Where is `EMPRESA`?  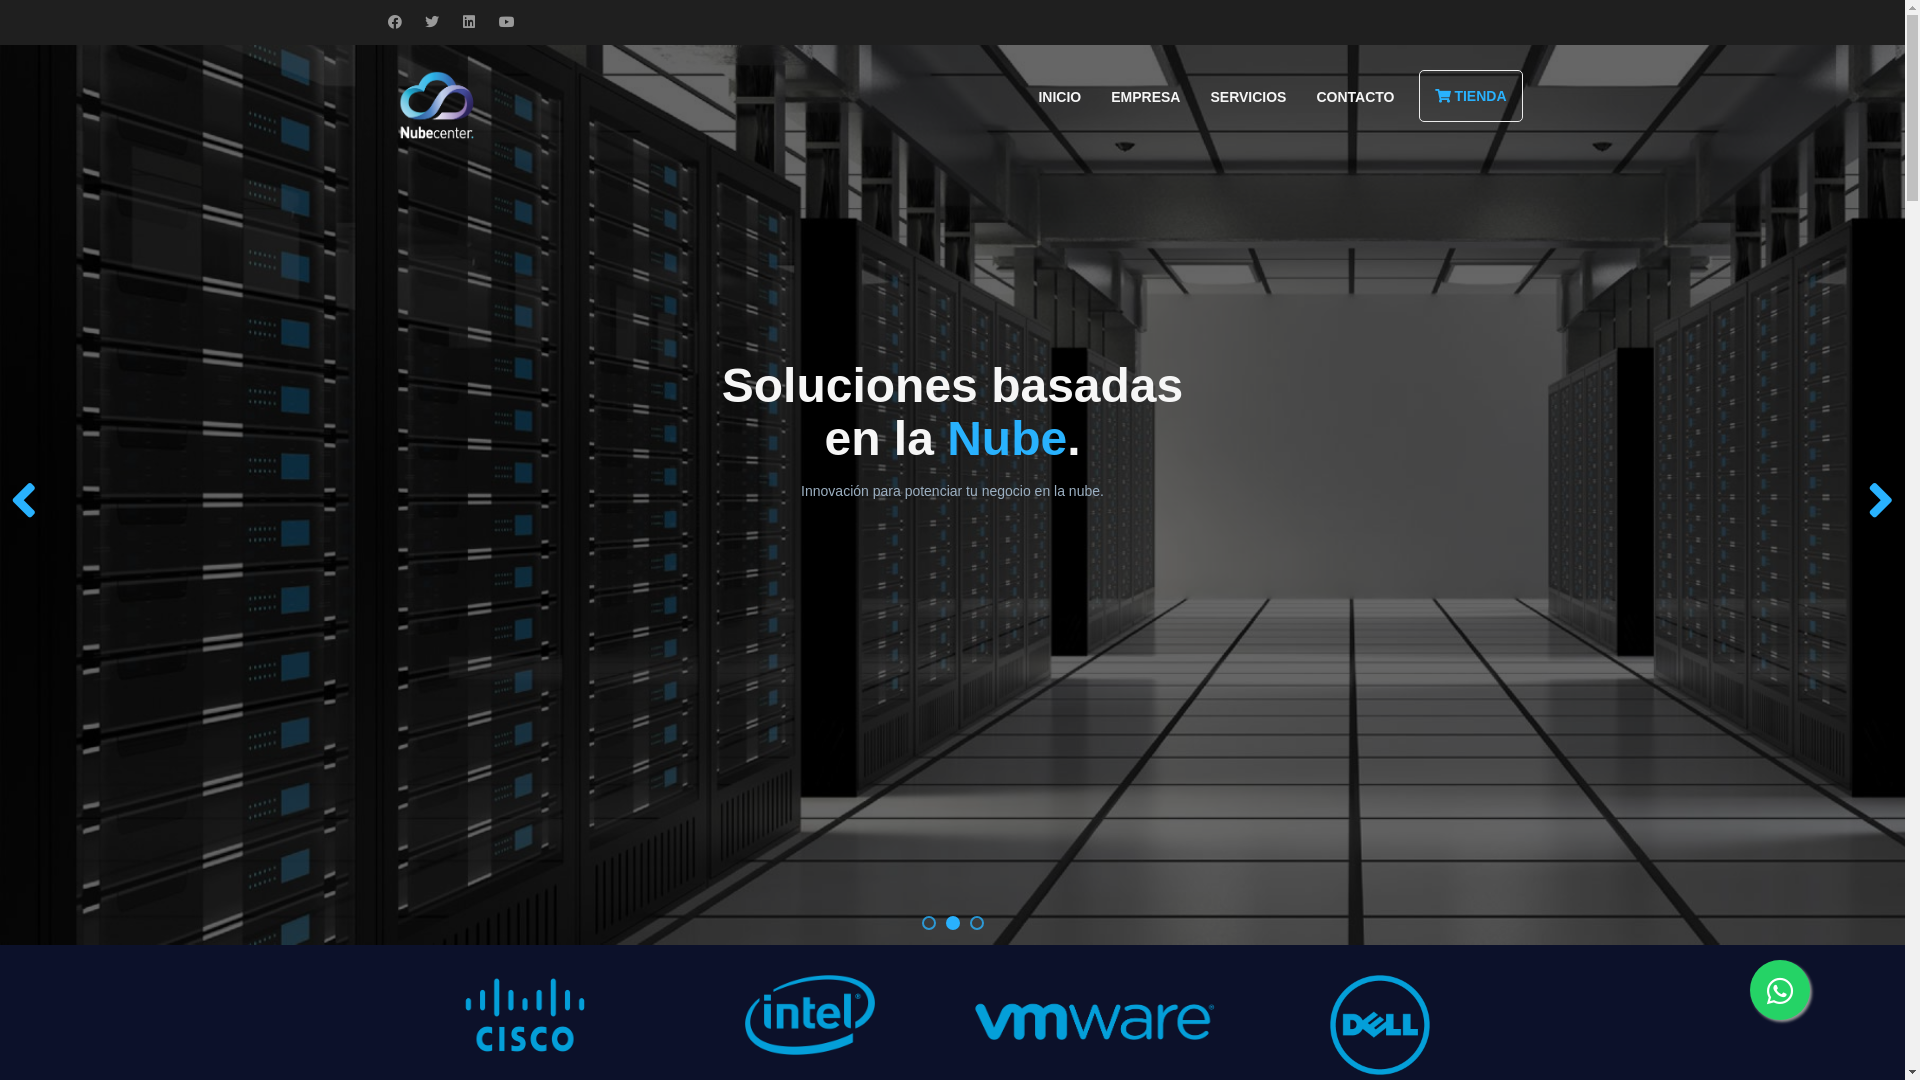 EMPRESA is located at coordinates (1146, 97).